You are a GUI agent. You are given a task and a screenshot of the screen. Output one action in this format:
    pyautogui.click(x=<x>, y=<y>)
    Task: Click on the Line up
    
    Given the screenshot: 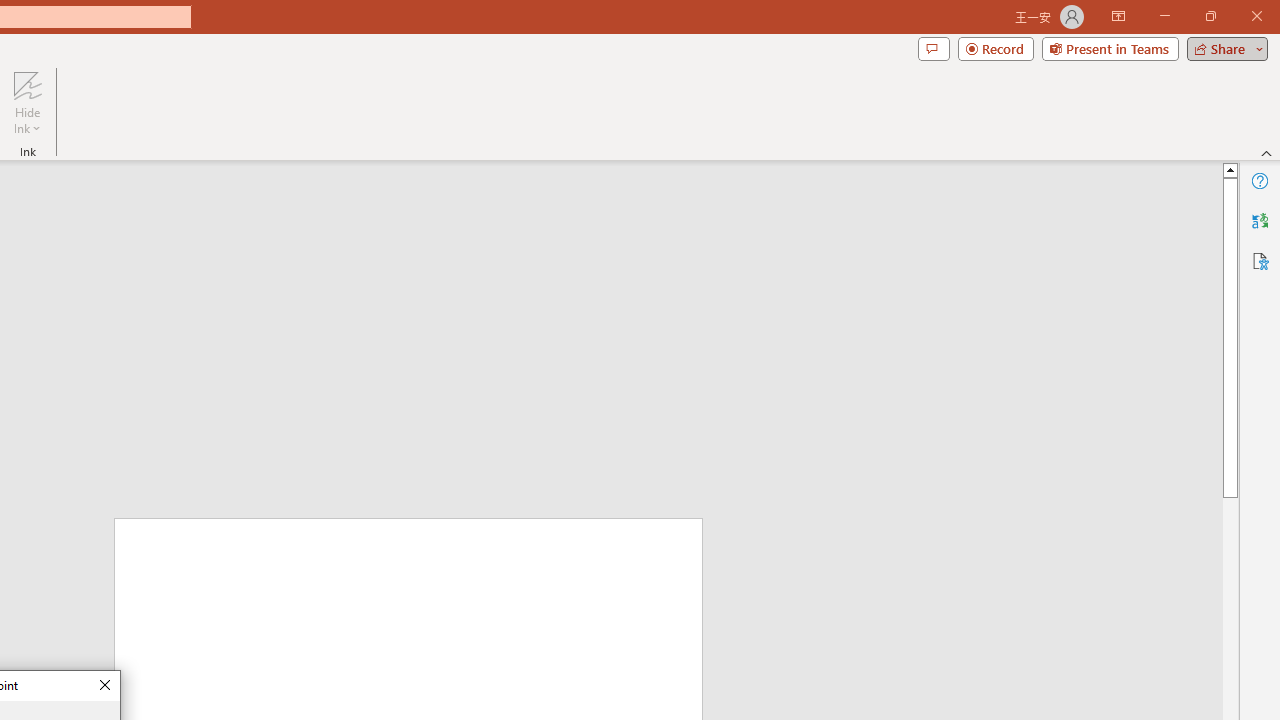 What is the action you would take?
    pyautogui.click(x=1230, y=169)
    